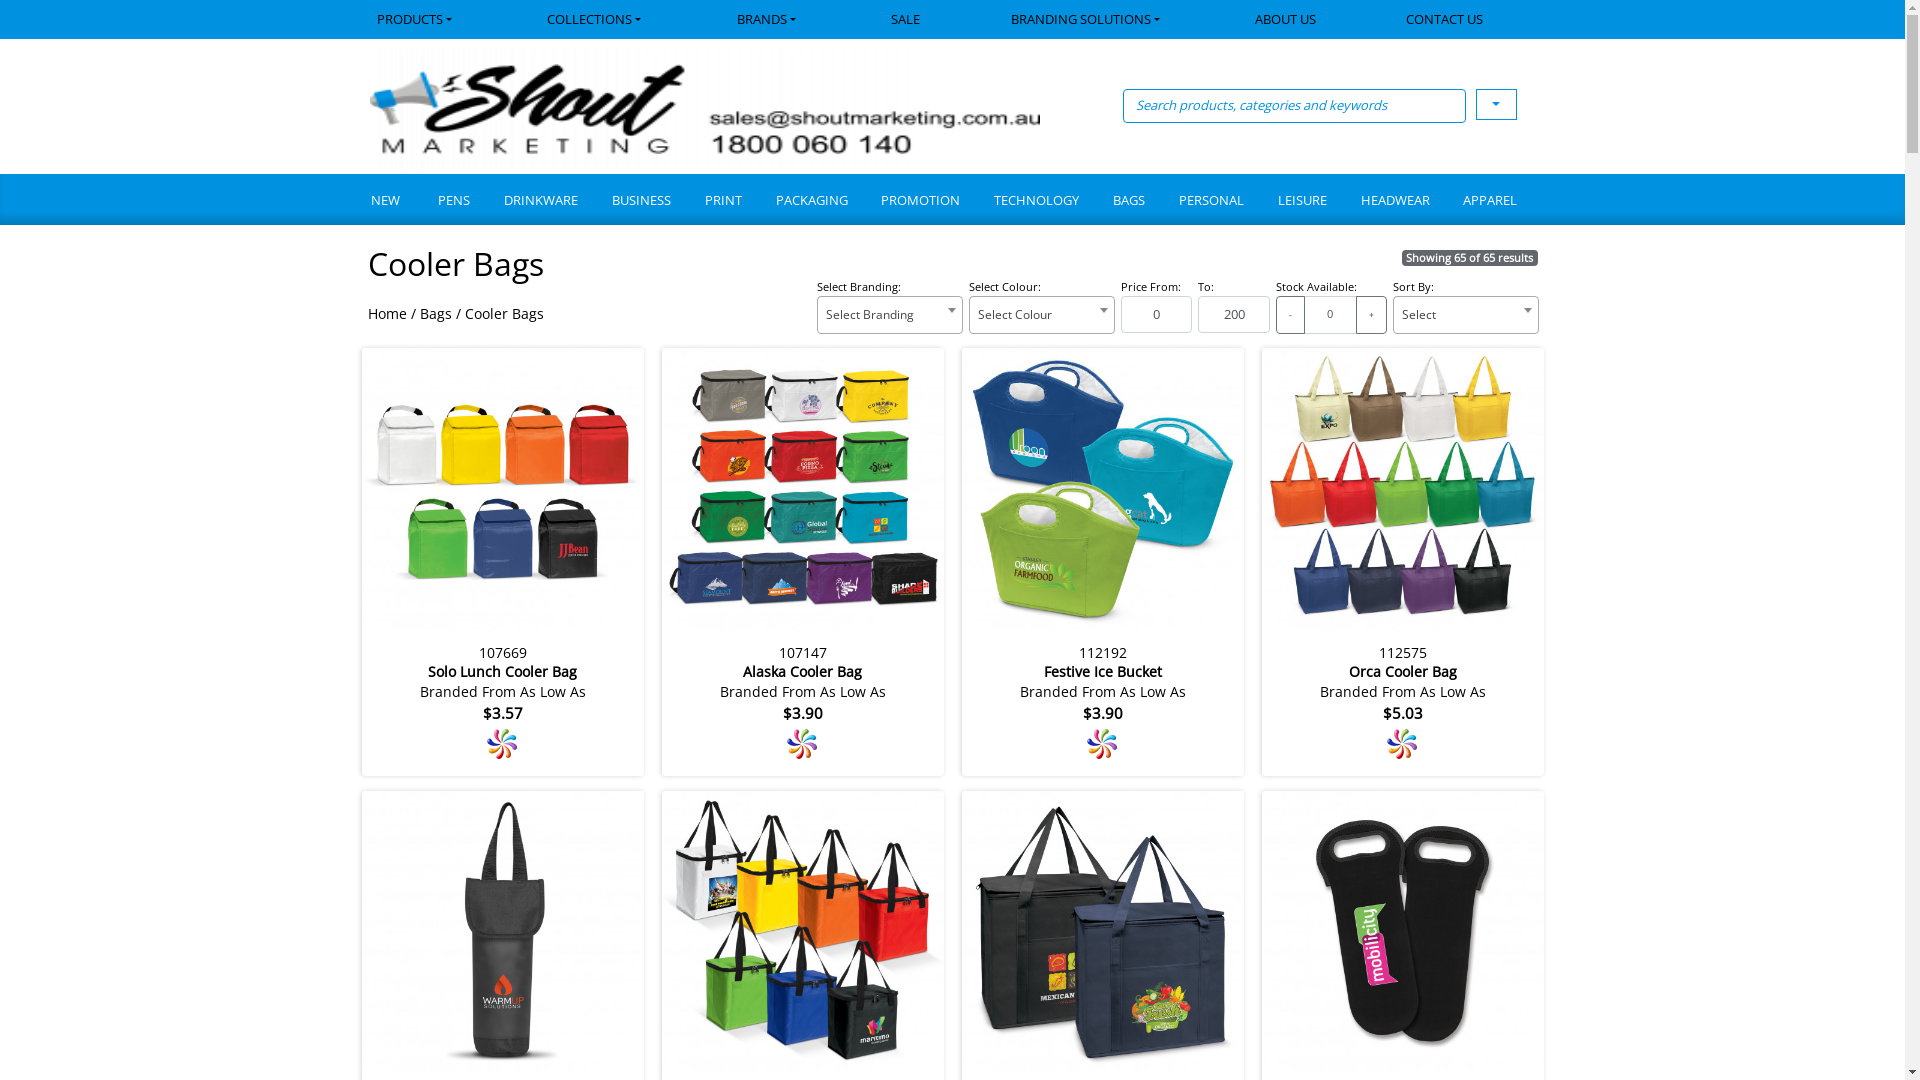  I want to click on PROMOTION, so click(920, 202).